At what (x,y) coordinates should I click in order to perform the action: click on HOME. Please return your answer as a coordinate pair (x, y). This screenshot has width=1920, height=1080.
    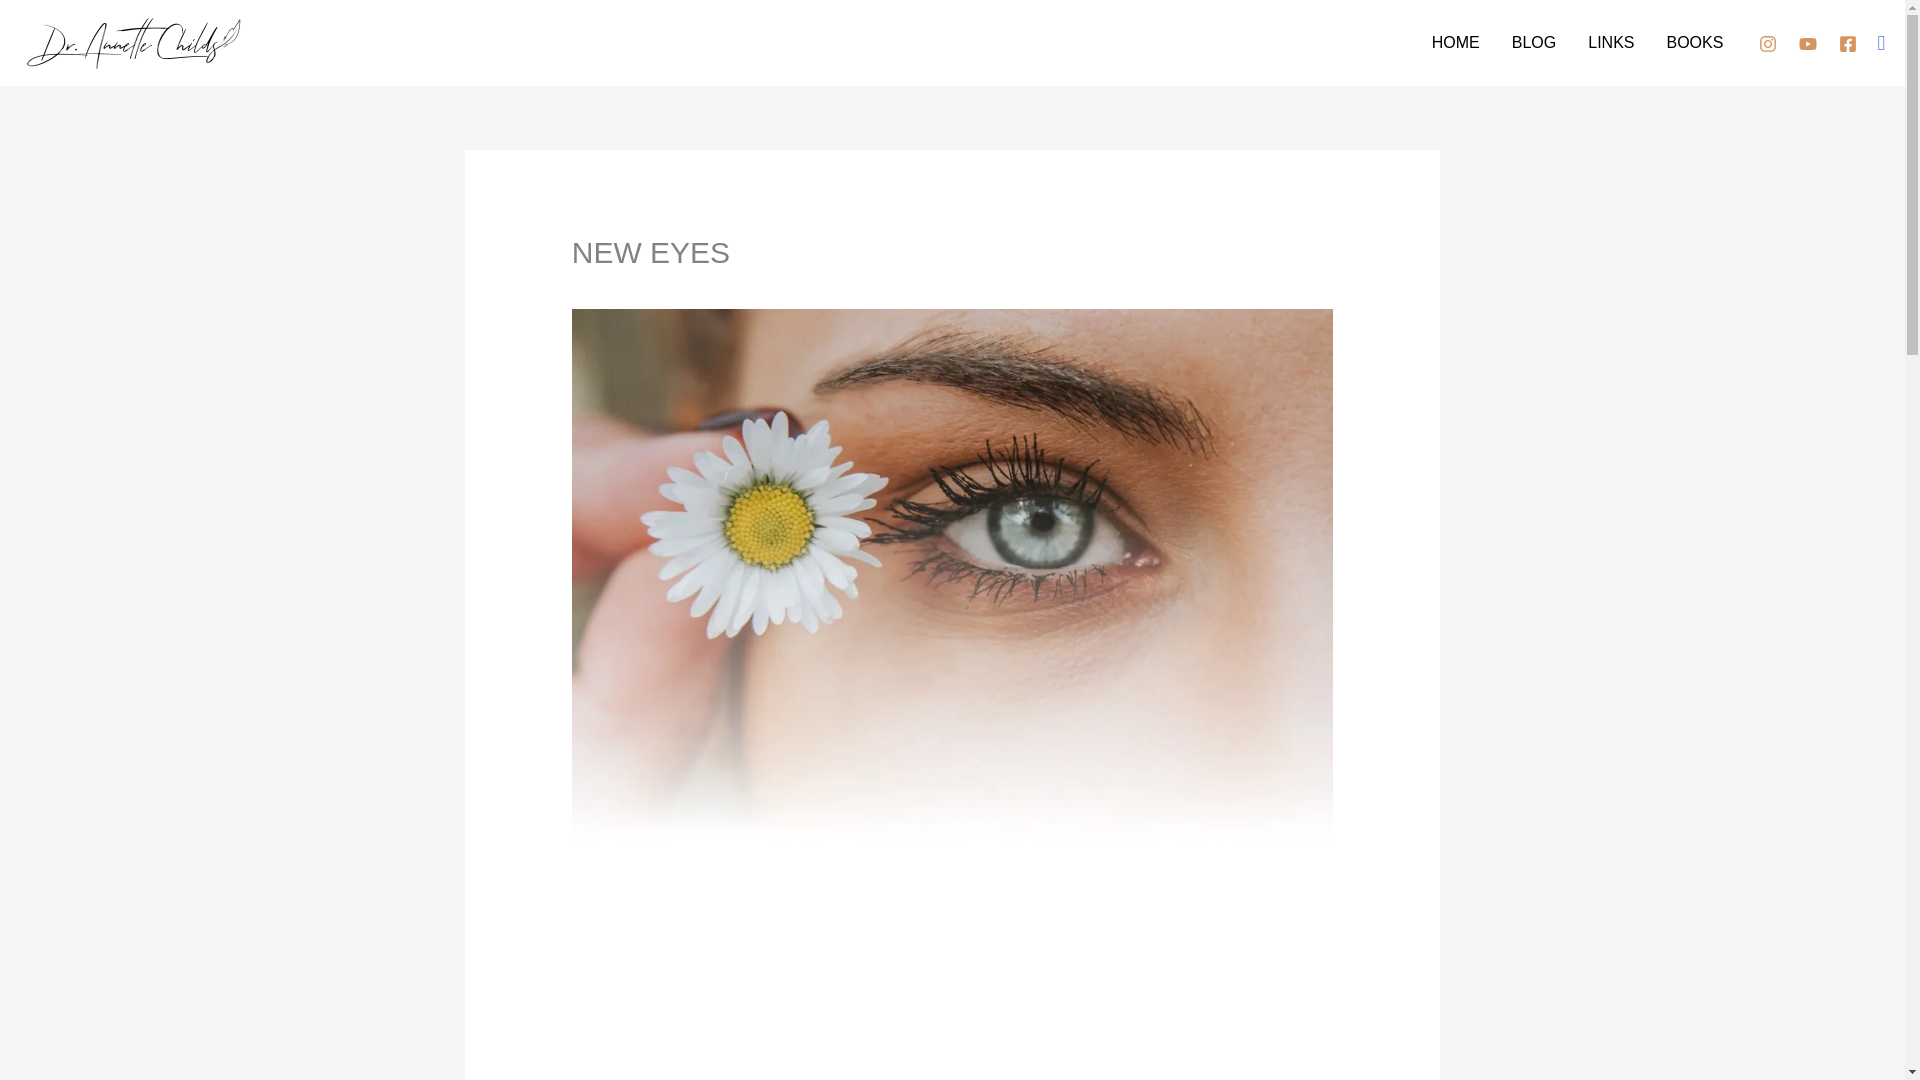
    Looking at the image, I should click on (1456, 42).